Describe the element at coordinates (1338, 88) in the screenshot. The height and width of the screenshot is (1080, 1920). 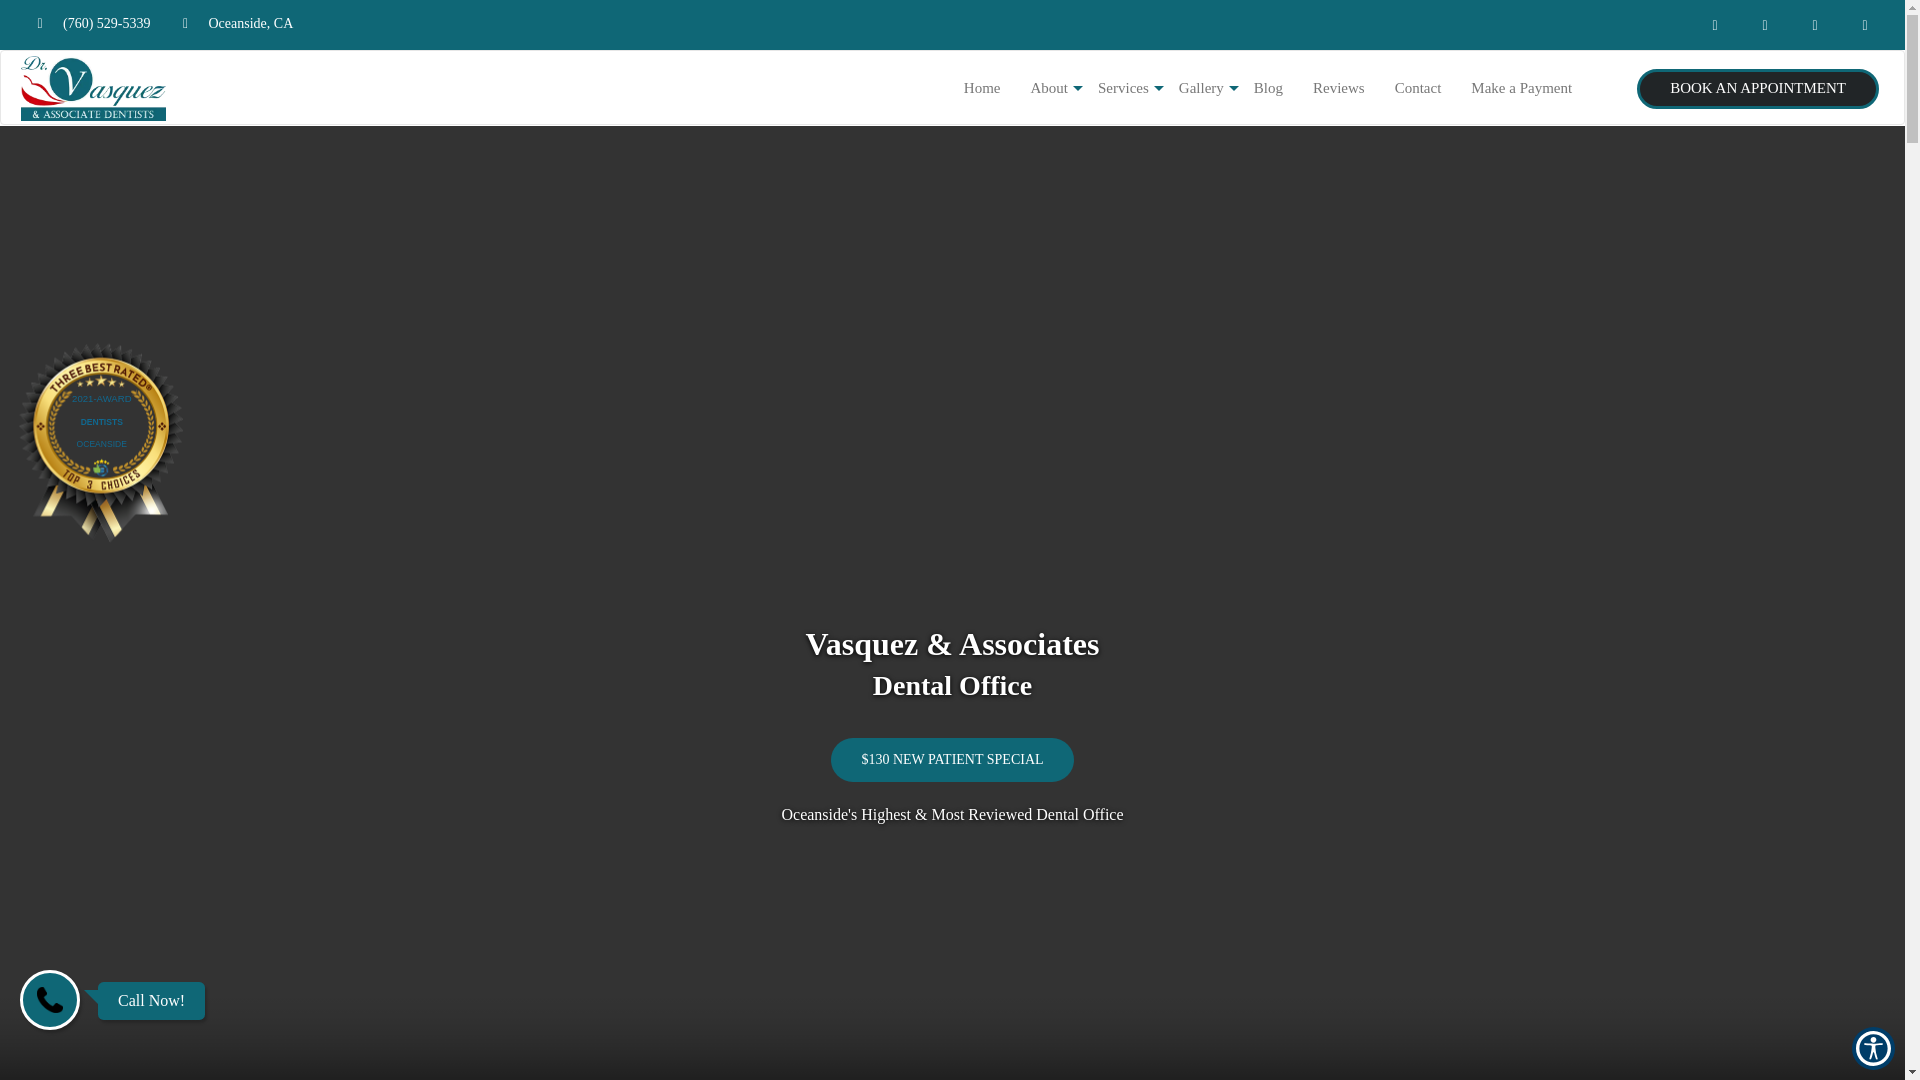
I see `Reviews` at that location.